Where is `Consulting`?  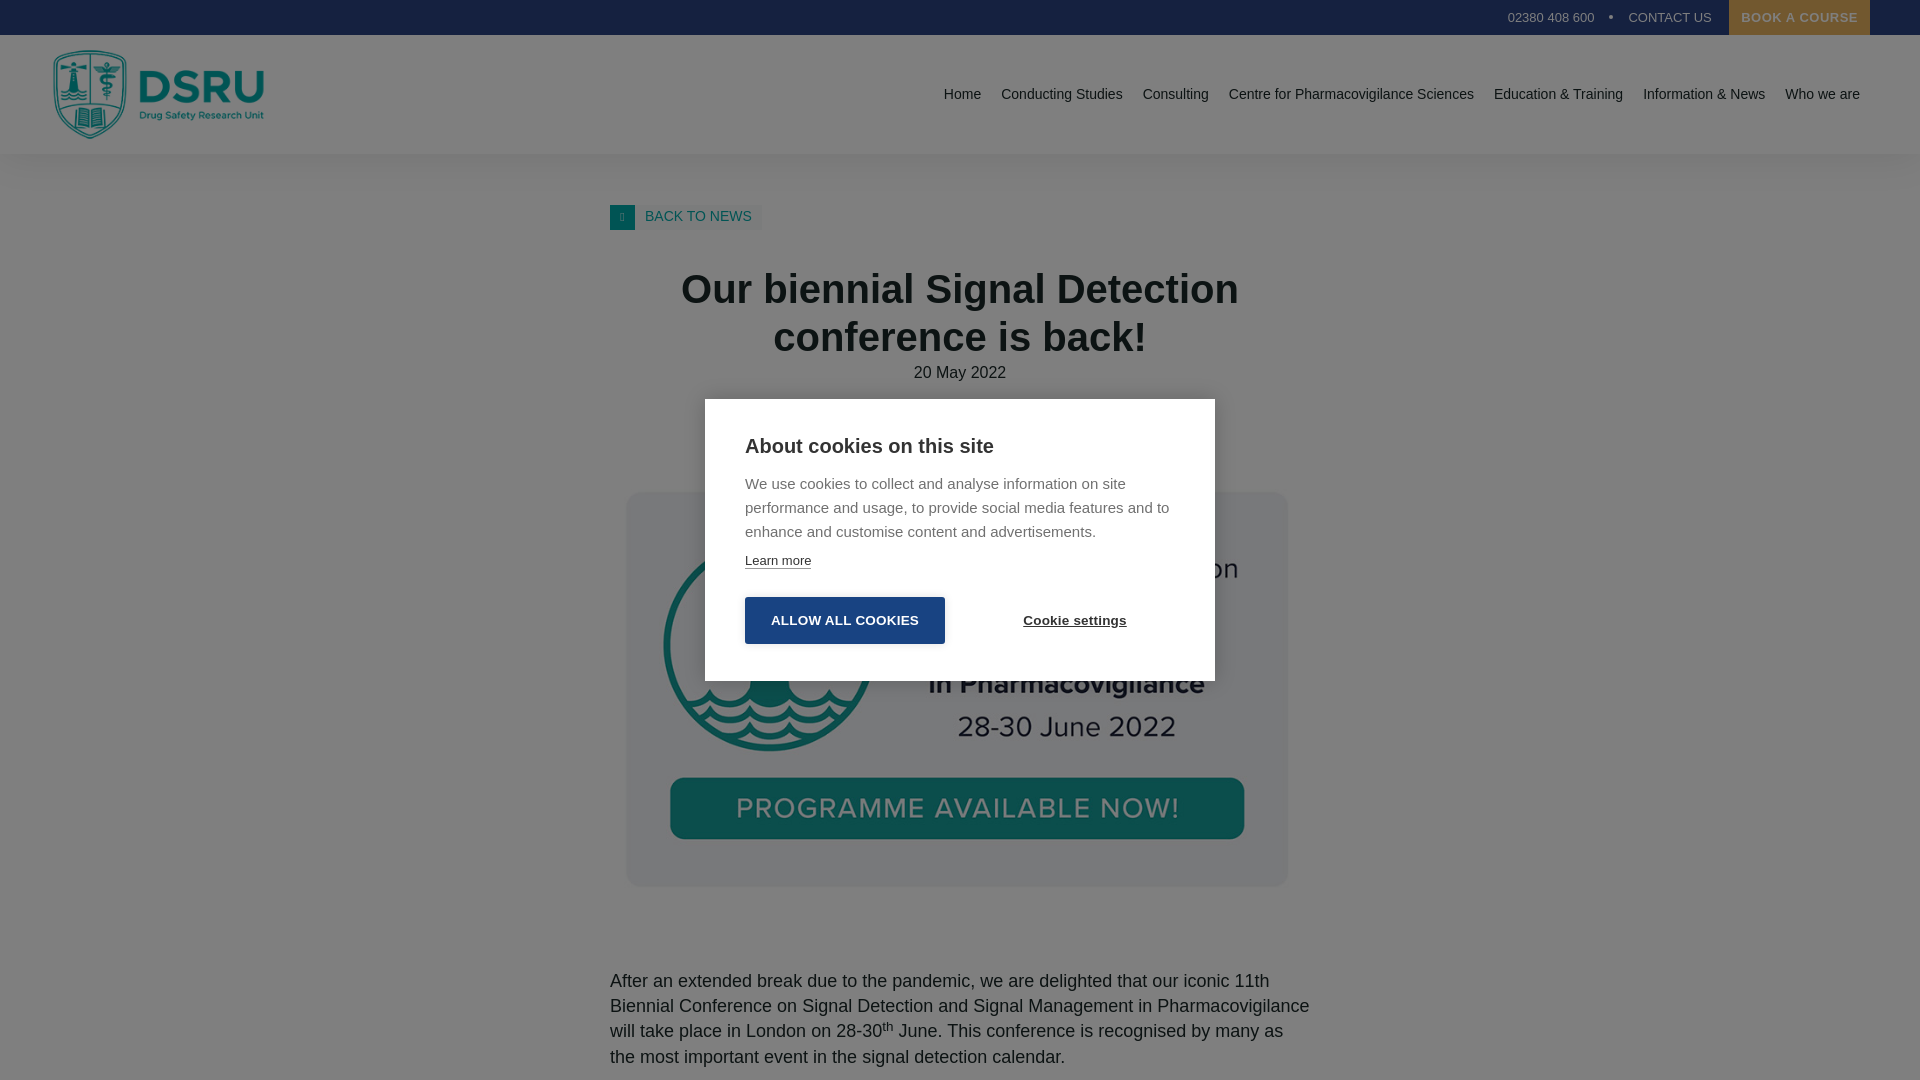
Consulting is located at coordinates (1176, 94).